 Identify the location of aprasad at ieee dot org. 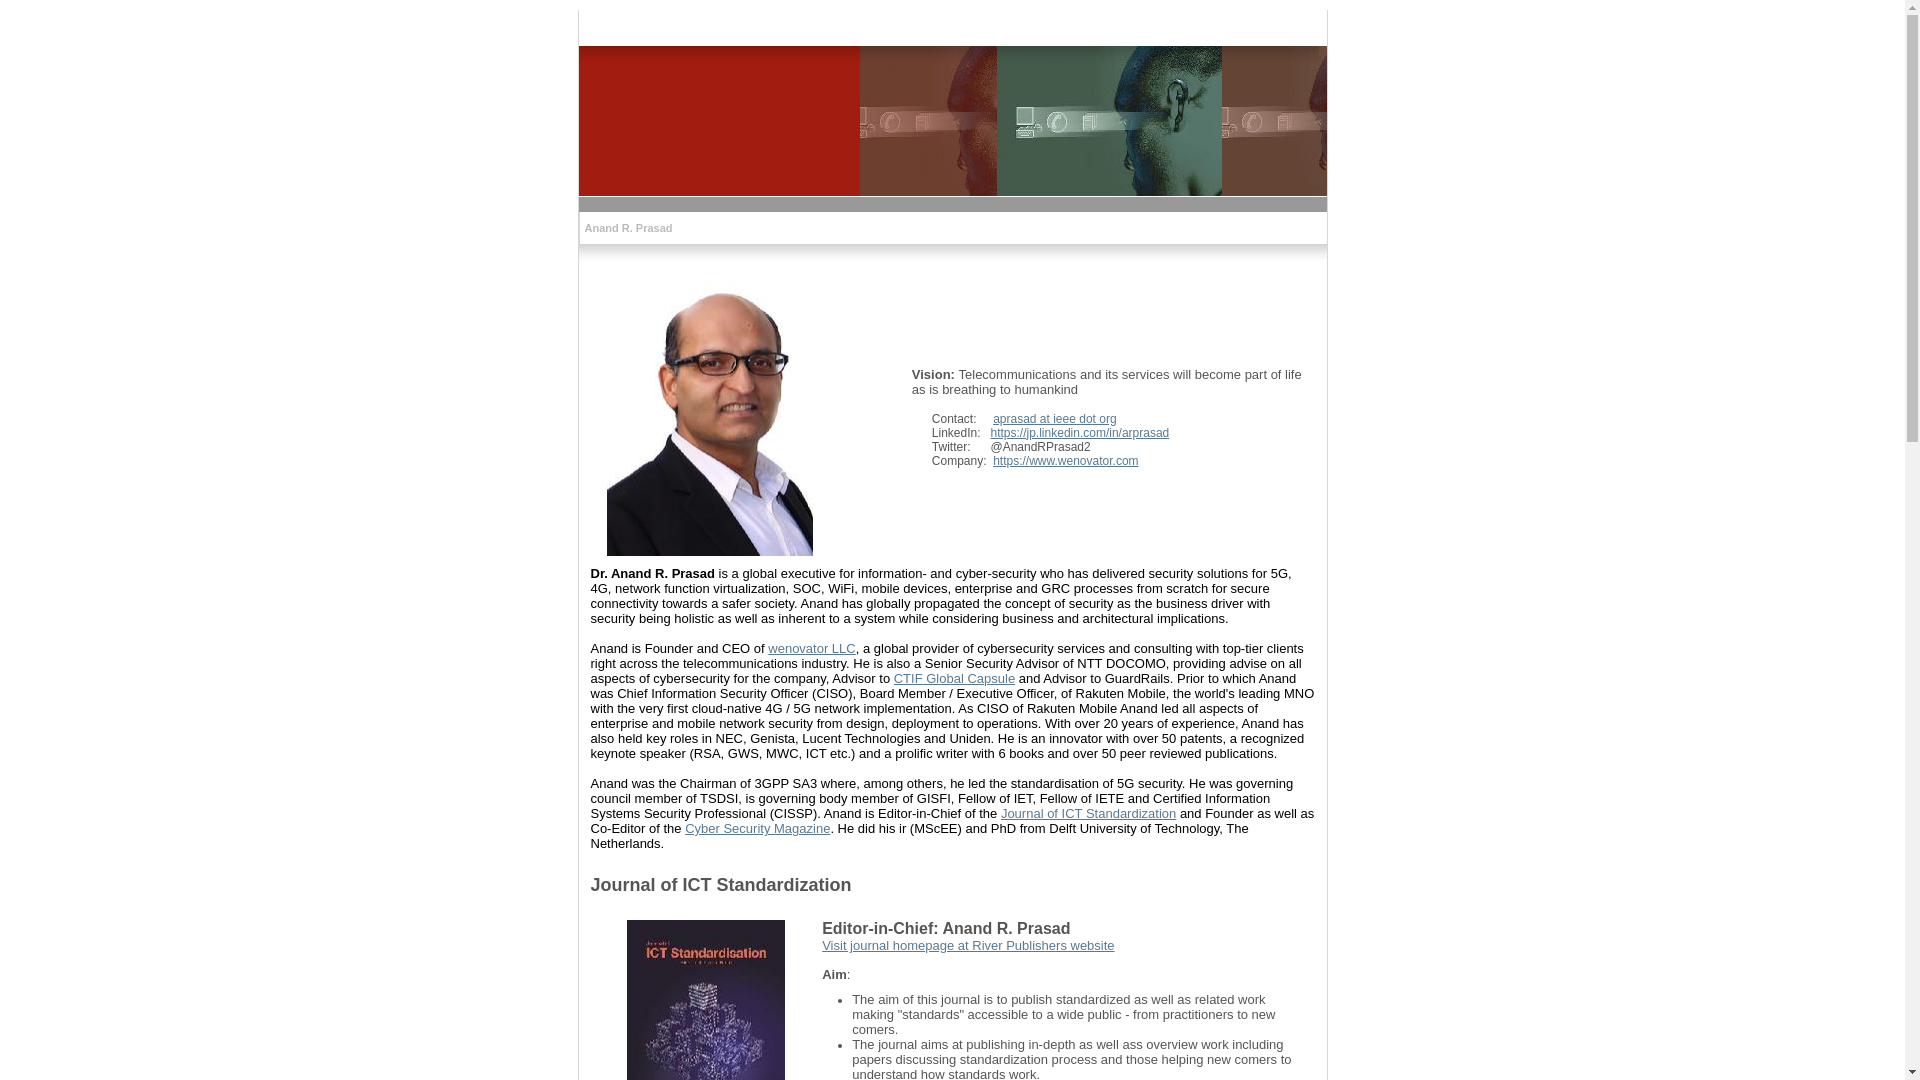
(1054, 419).